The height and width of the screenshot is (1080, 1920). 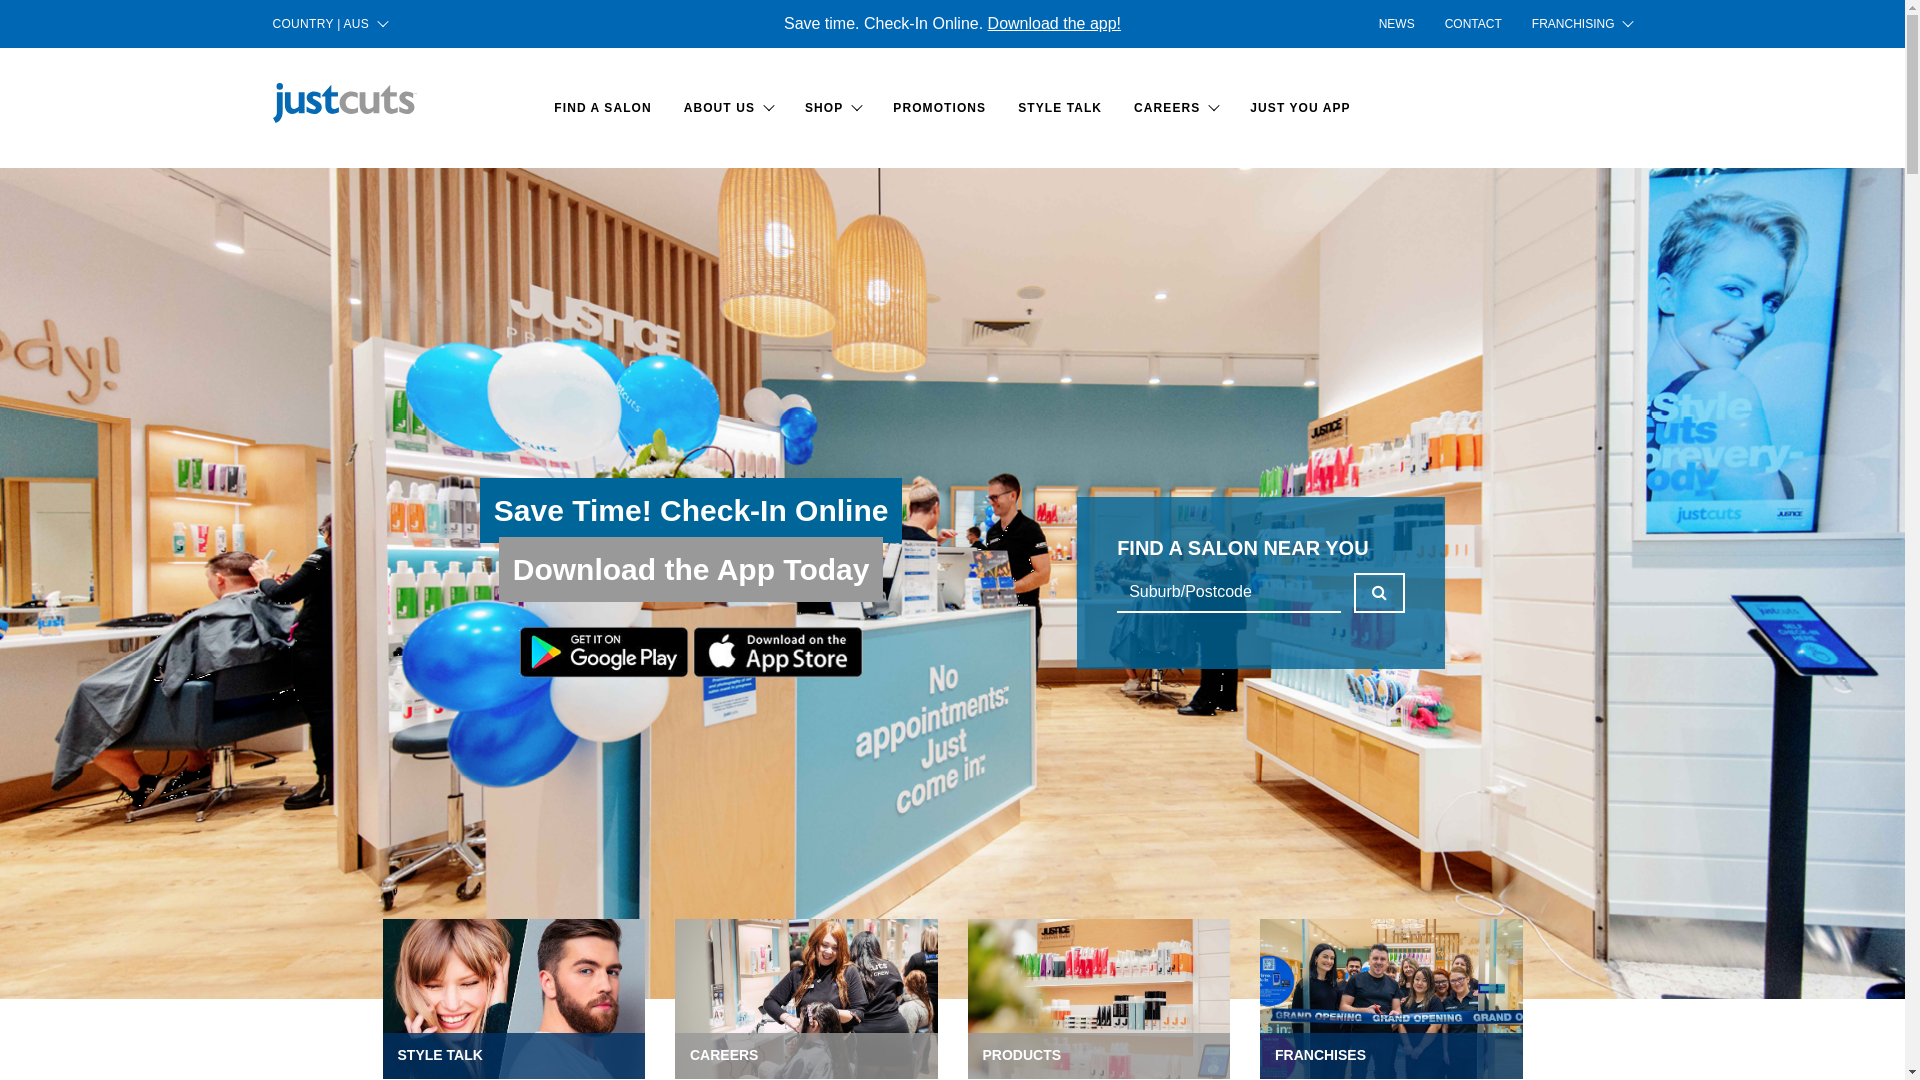 What do you see at coordinates (833, 108) in the screenshot?
I see `SHOP` at bounding box center [833, 108].